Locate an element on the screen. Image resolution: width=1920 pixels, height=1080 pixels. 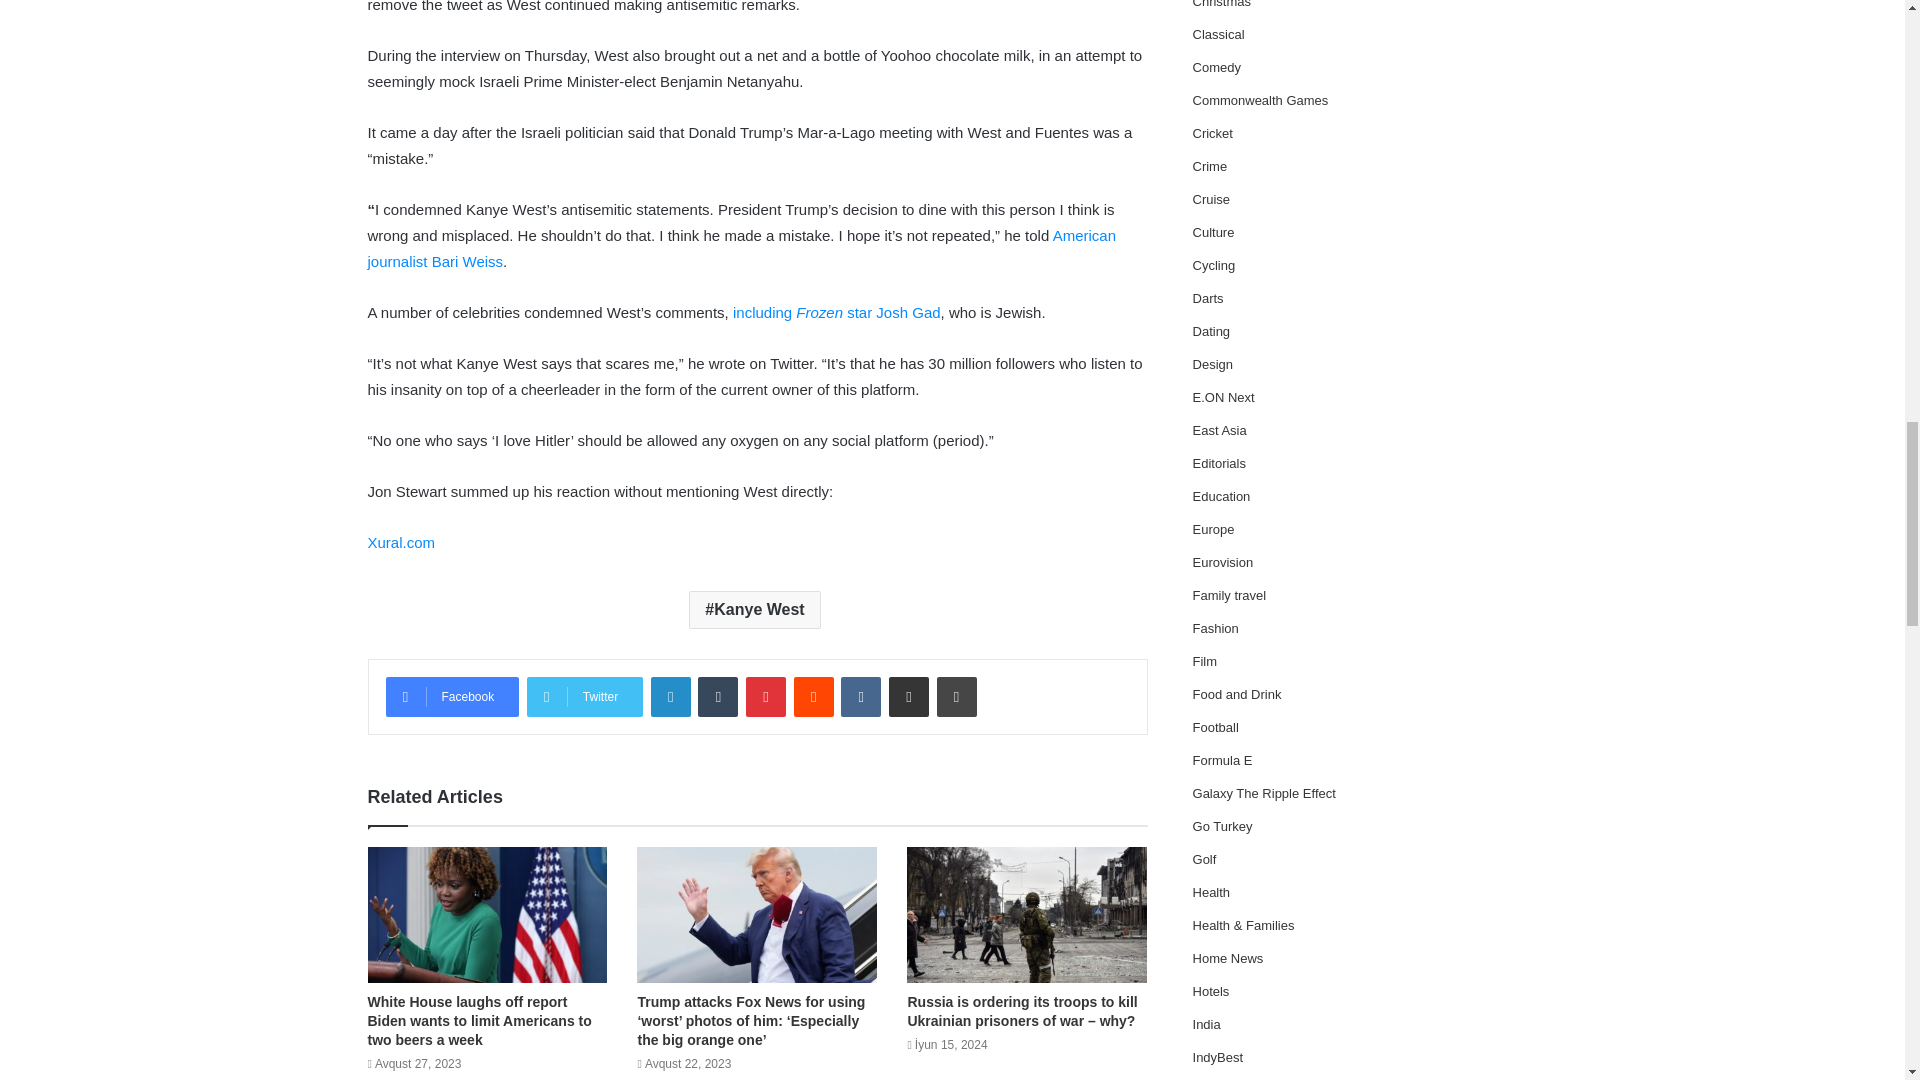
LinkedIn is located at coordinates (670, 697).